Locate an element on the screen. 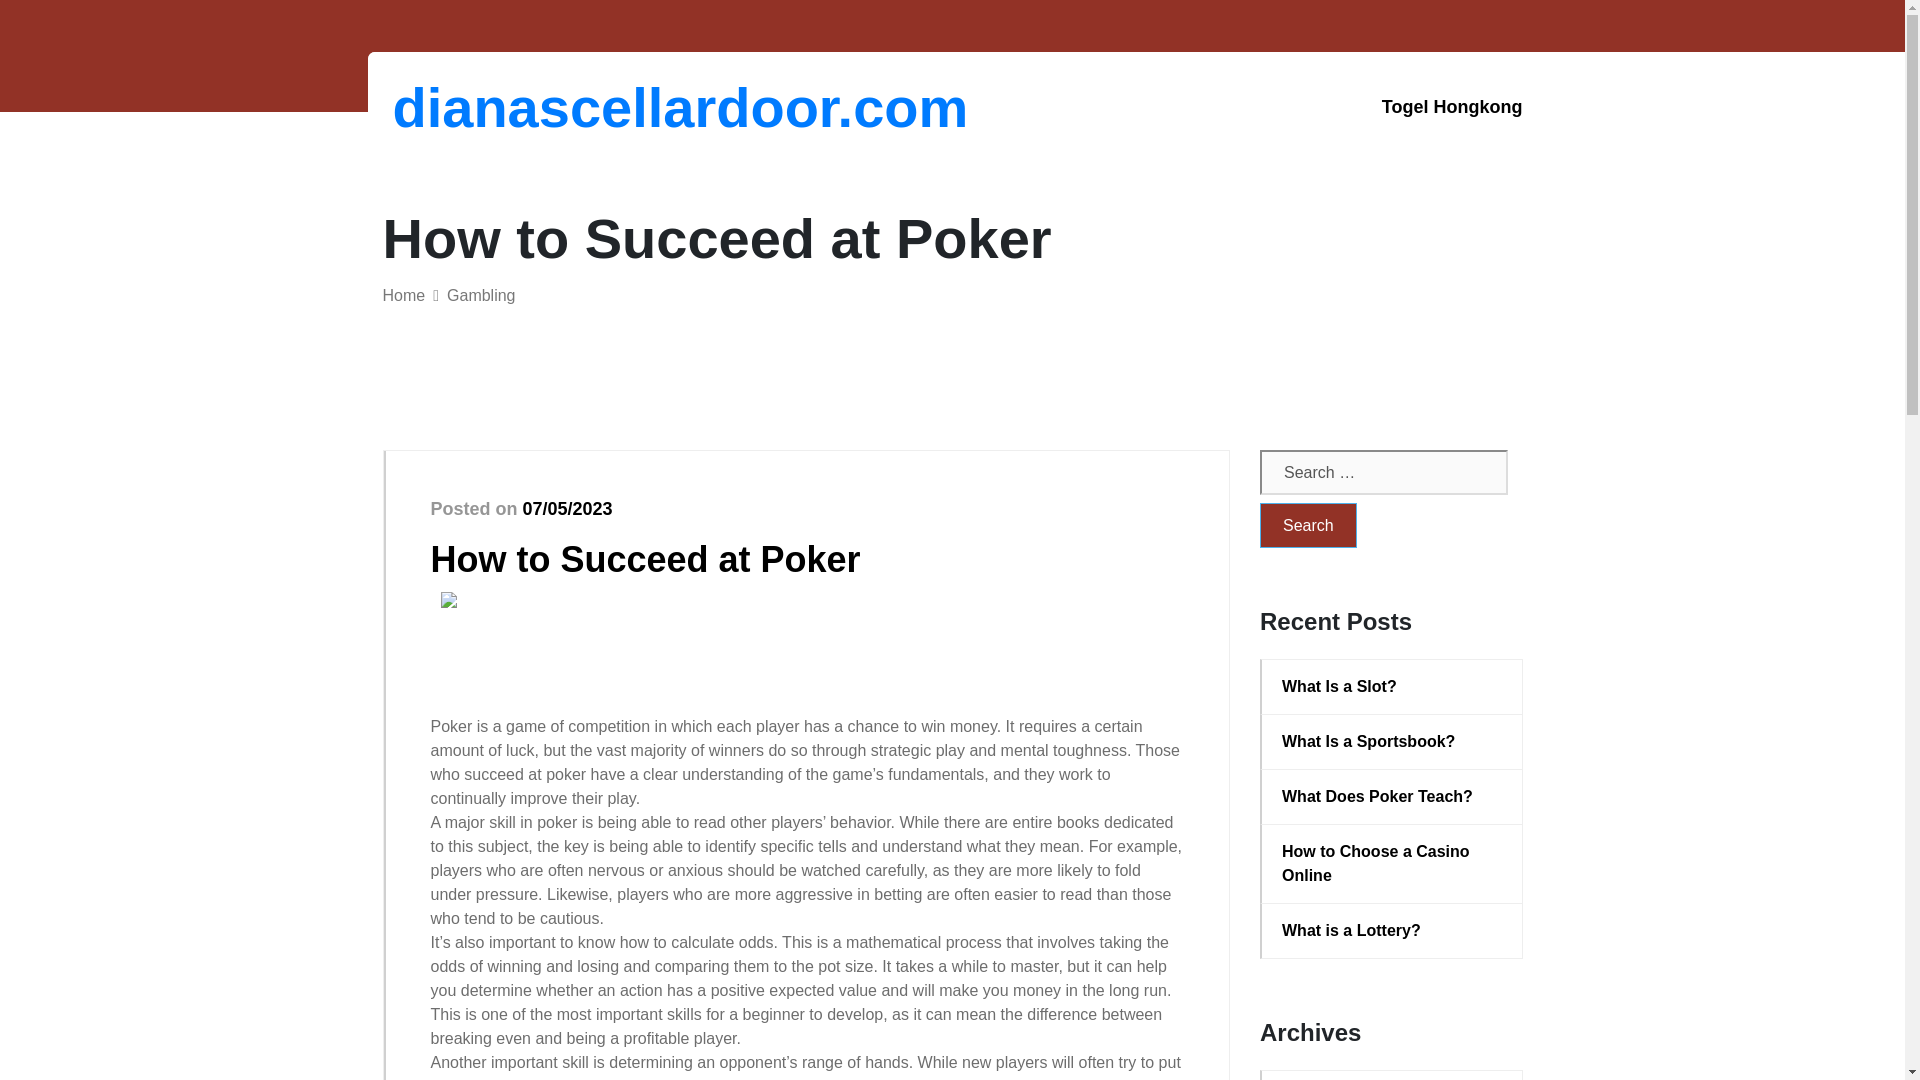 This screenshot has width=1920, height=1080. What Does Poker Teach? is located at coordinates (1392, 796).